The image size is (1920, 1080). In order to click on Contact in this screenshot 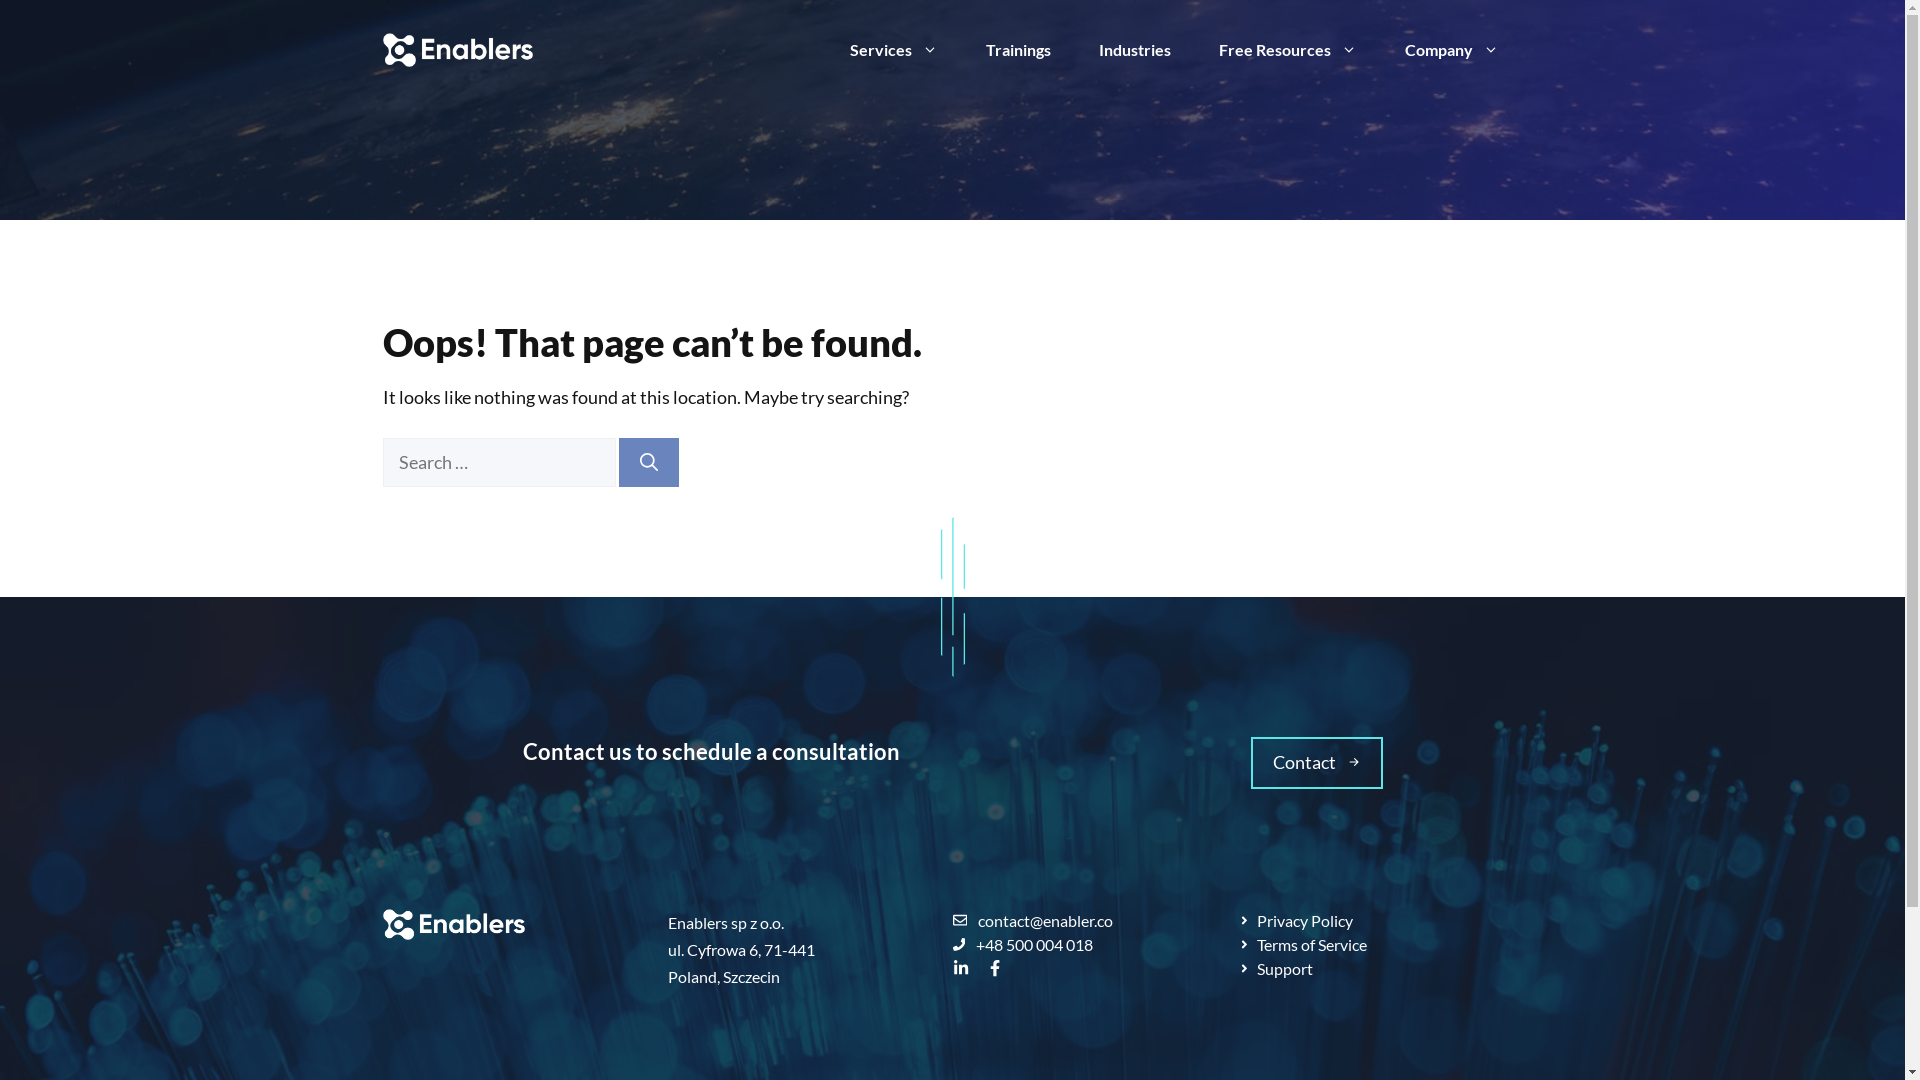, I will do `click(1316, 763)`.